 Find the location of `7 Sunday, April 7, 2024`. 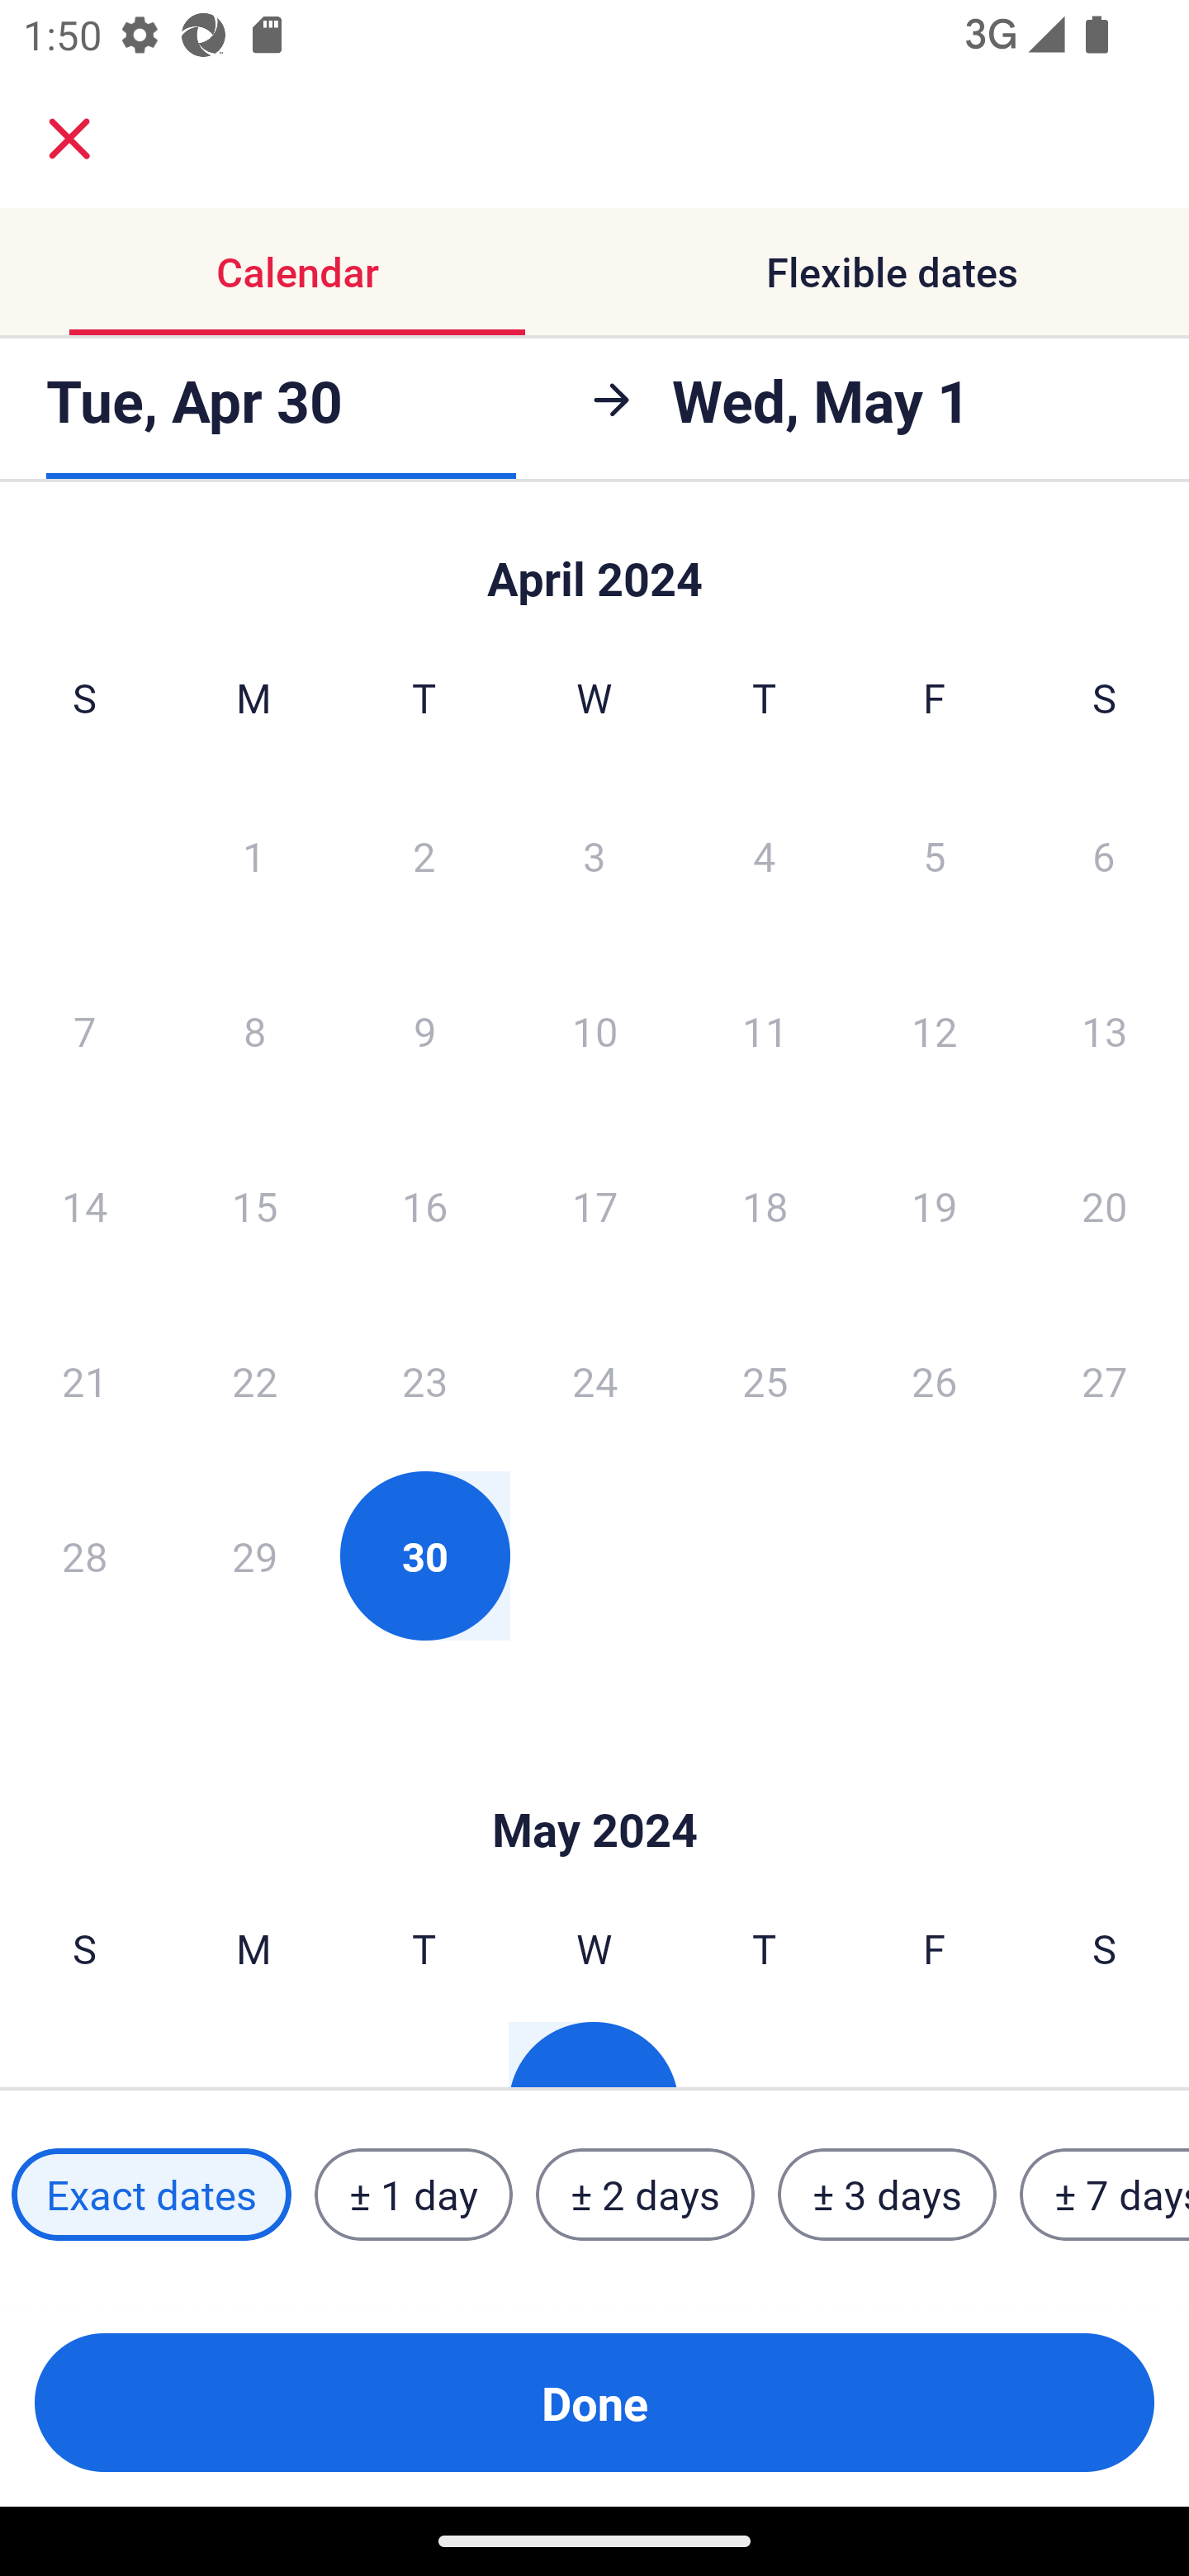

7 Sunday, April 7, 2024 is located at coordinates (84, 1030).